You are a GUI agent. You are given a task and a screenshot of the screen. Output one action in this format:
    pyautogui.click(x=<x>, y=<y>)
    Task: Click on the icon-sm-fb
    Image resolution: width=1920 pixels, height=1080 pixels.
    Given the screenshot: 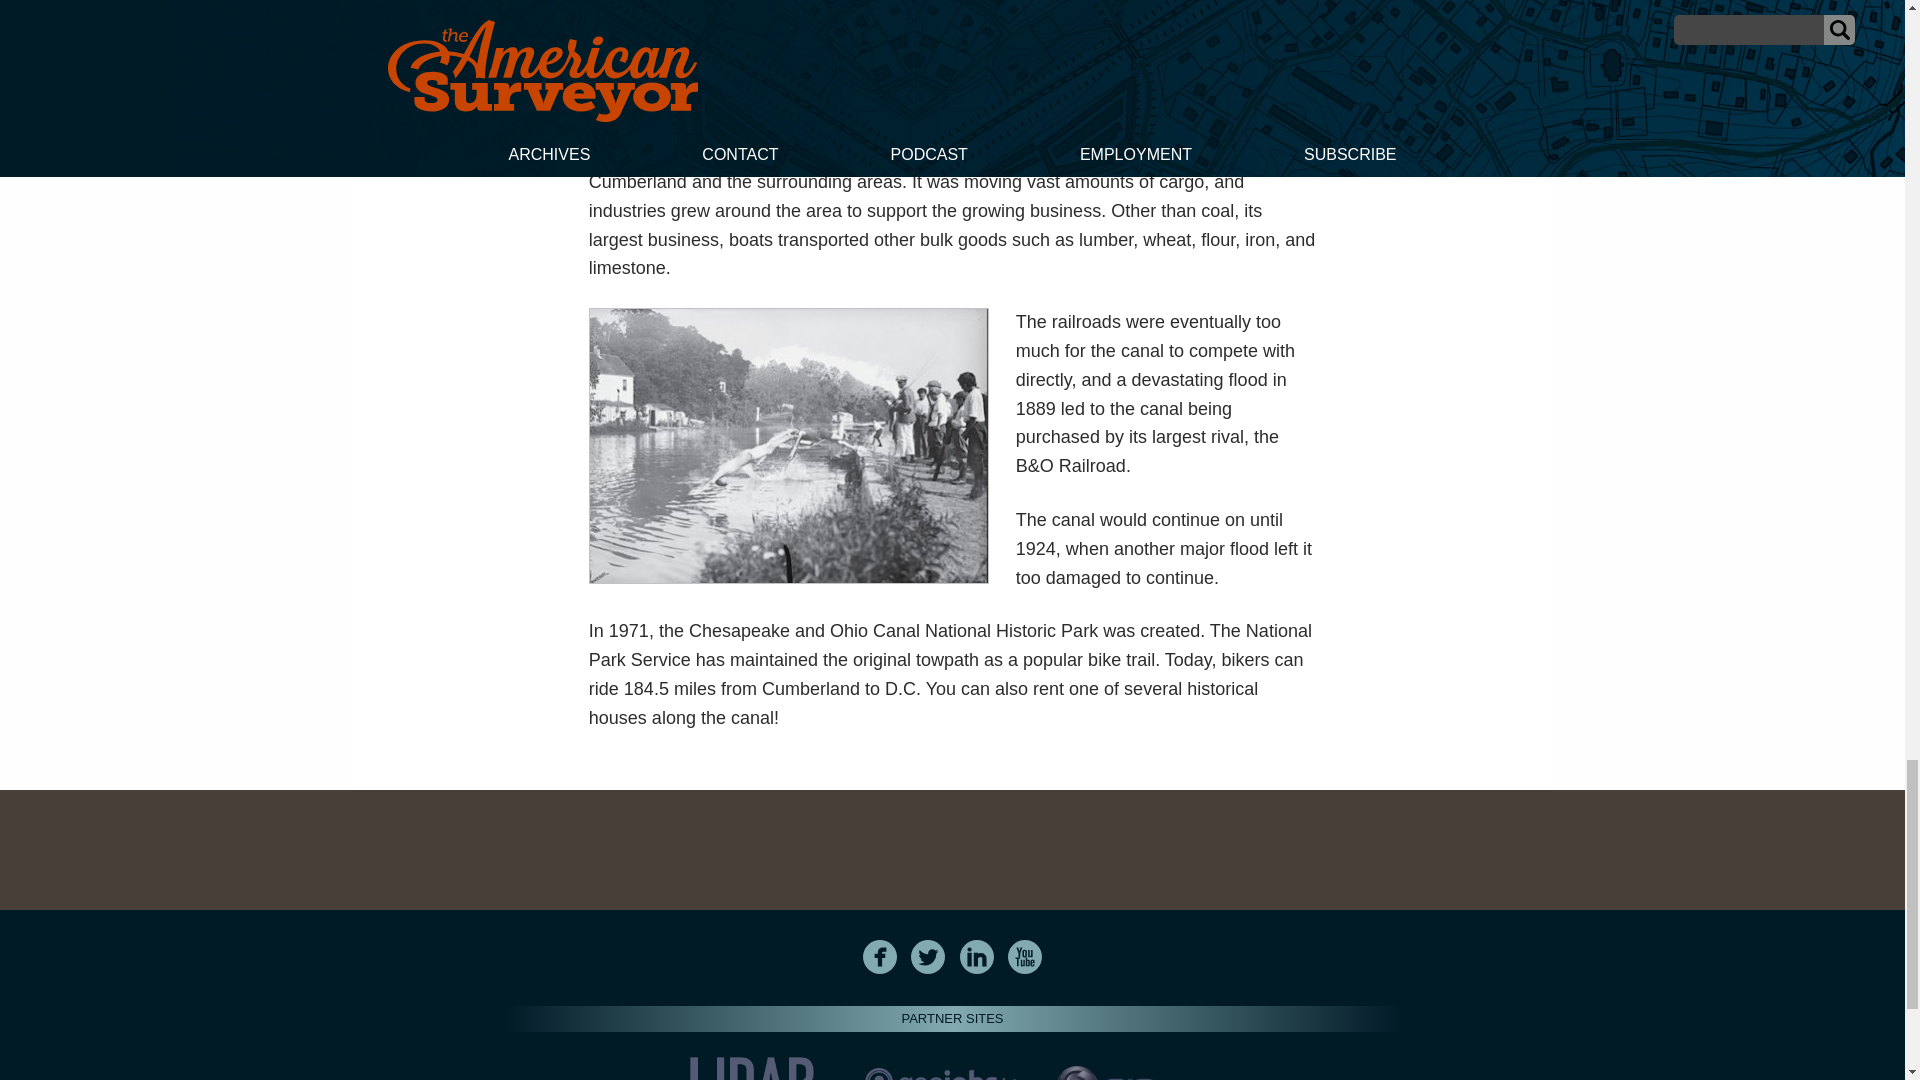 What is the action you would take?
    pyautogui.click(x=879, y=956)
    